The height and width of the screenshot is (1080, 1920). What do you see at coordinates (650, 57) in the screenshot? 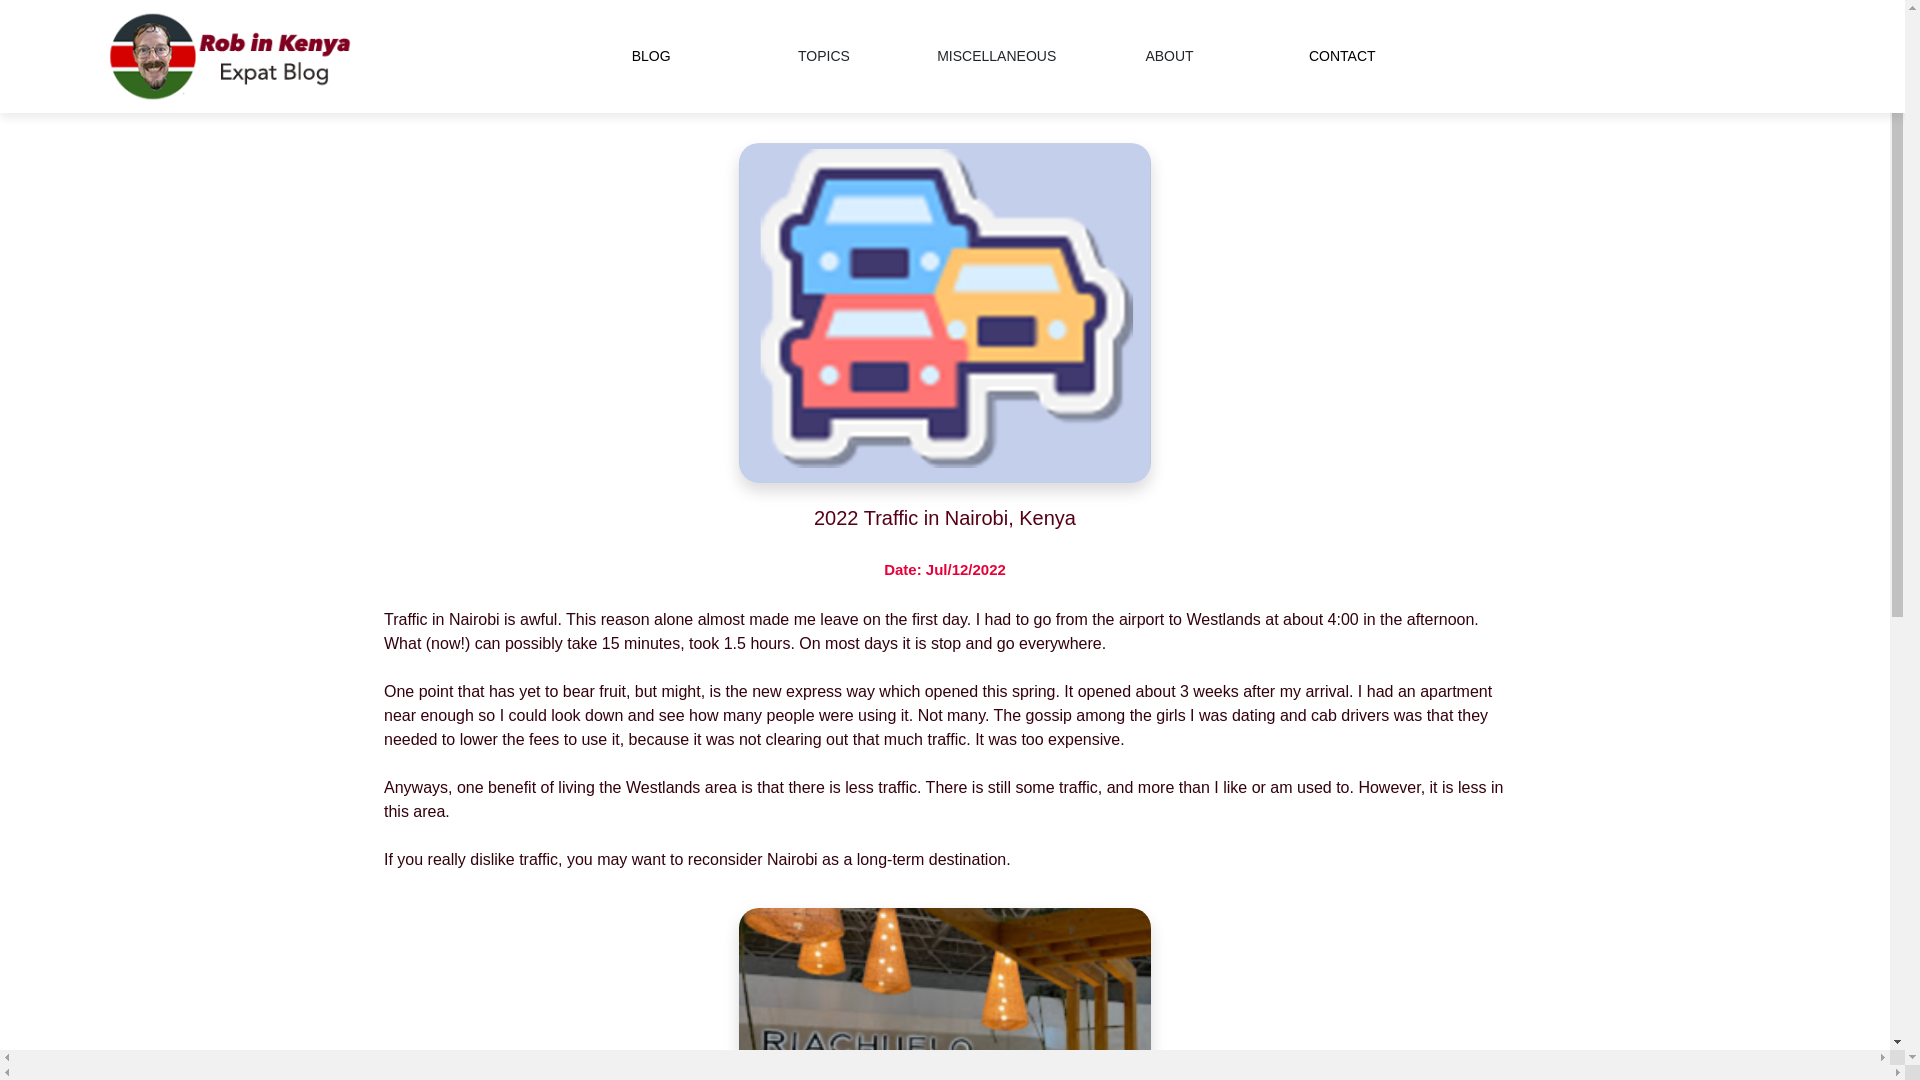
I see `BLOG` at bounding box center [650, 57].